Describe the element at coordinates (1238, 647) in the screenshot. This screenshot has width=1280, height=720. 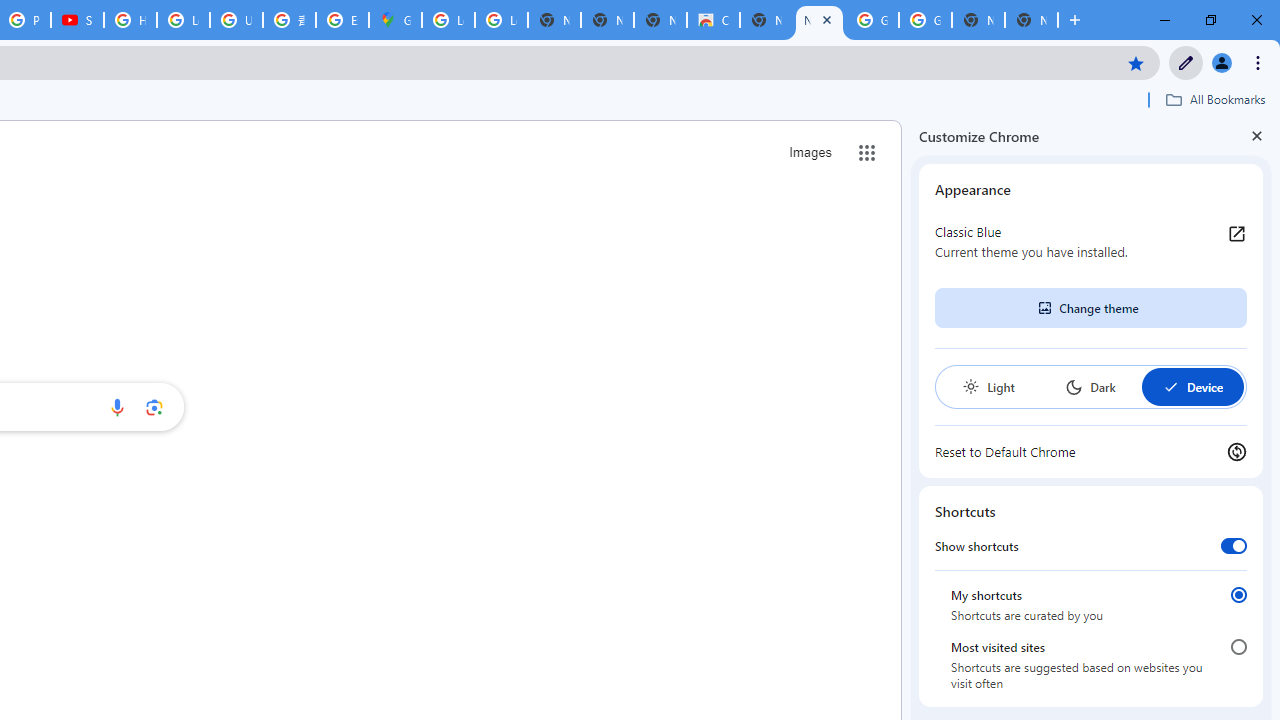
I see `Most visited sites` at that location.